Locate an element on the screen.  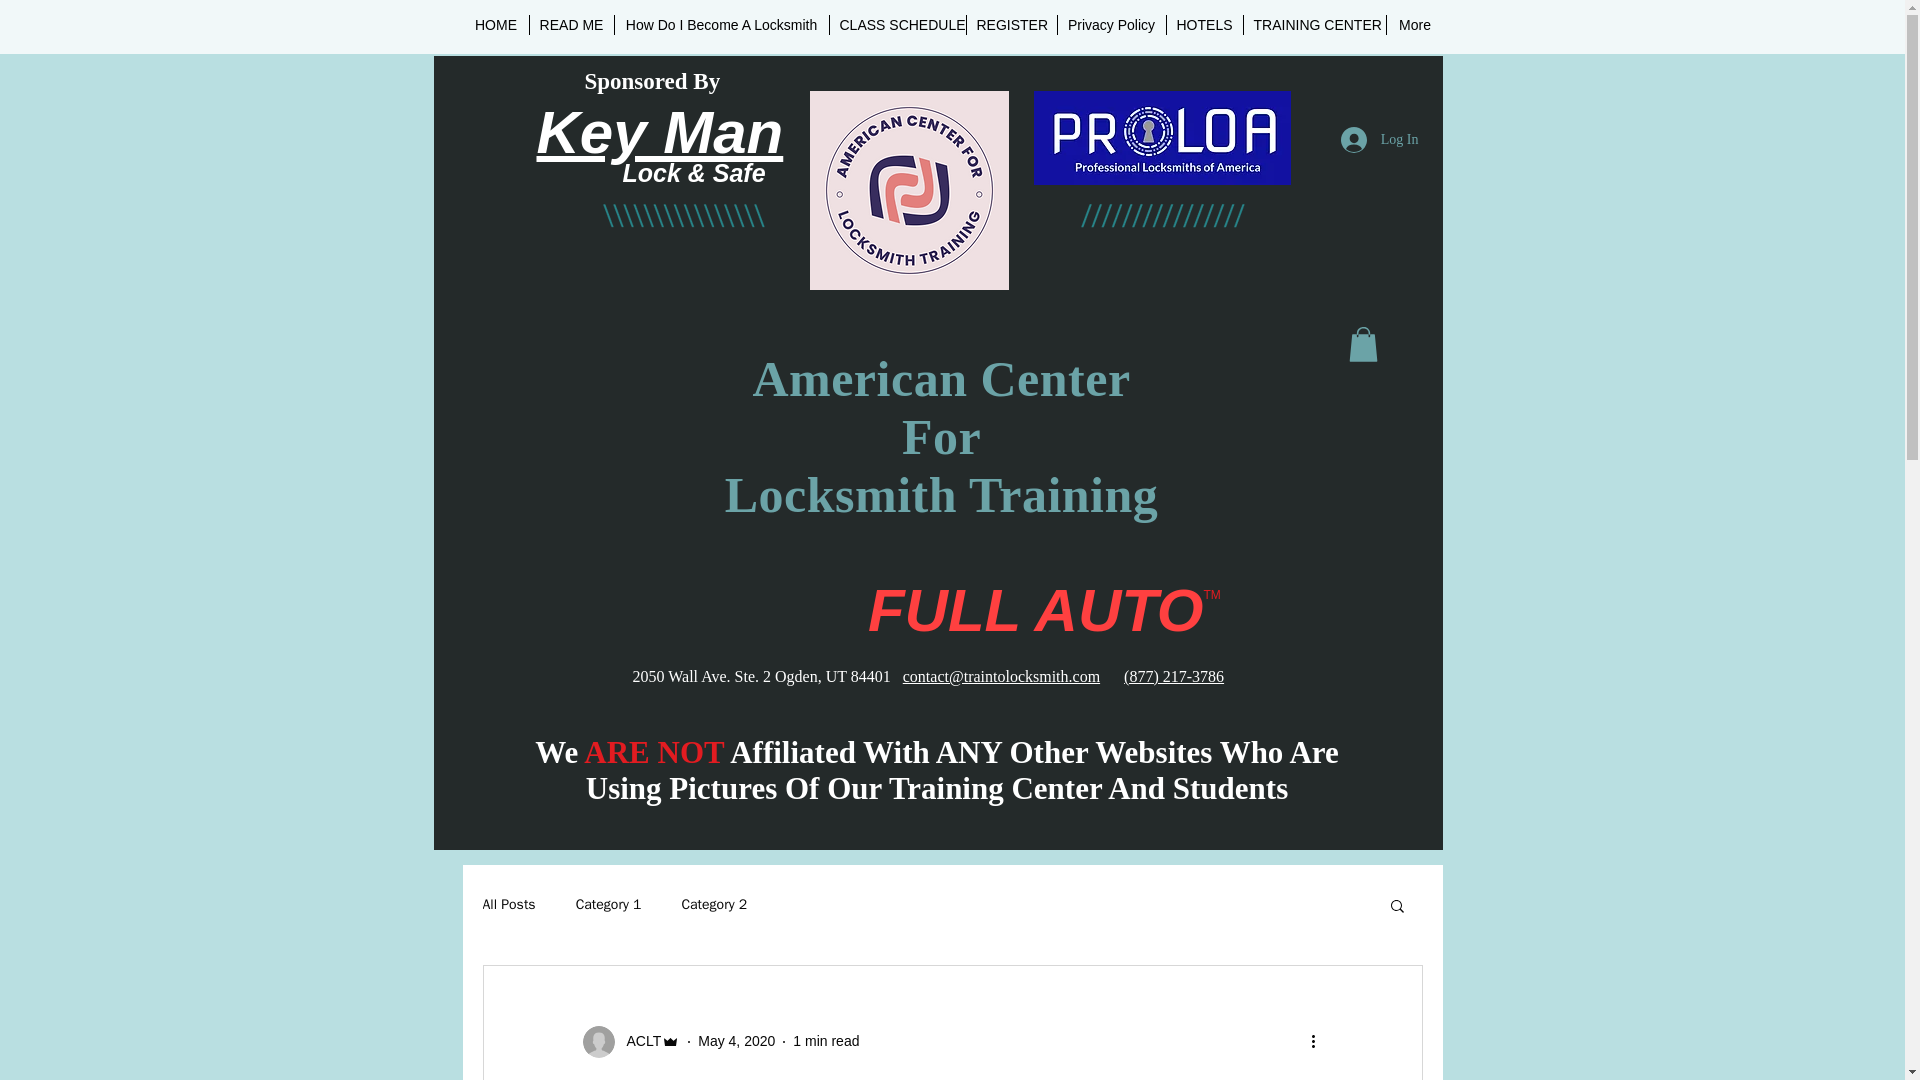
ACLT is located at coordinates (637, 1041).